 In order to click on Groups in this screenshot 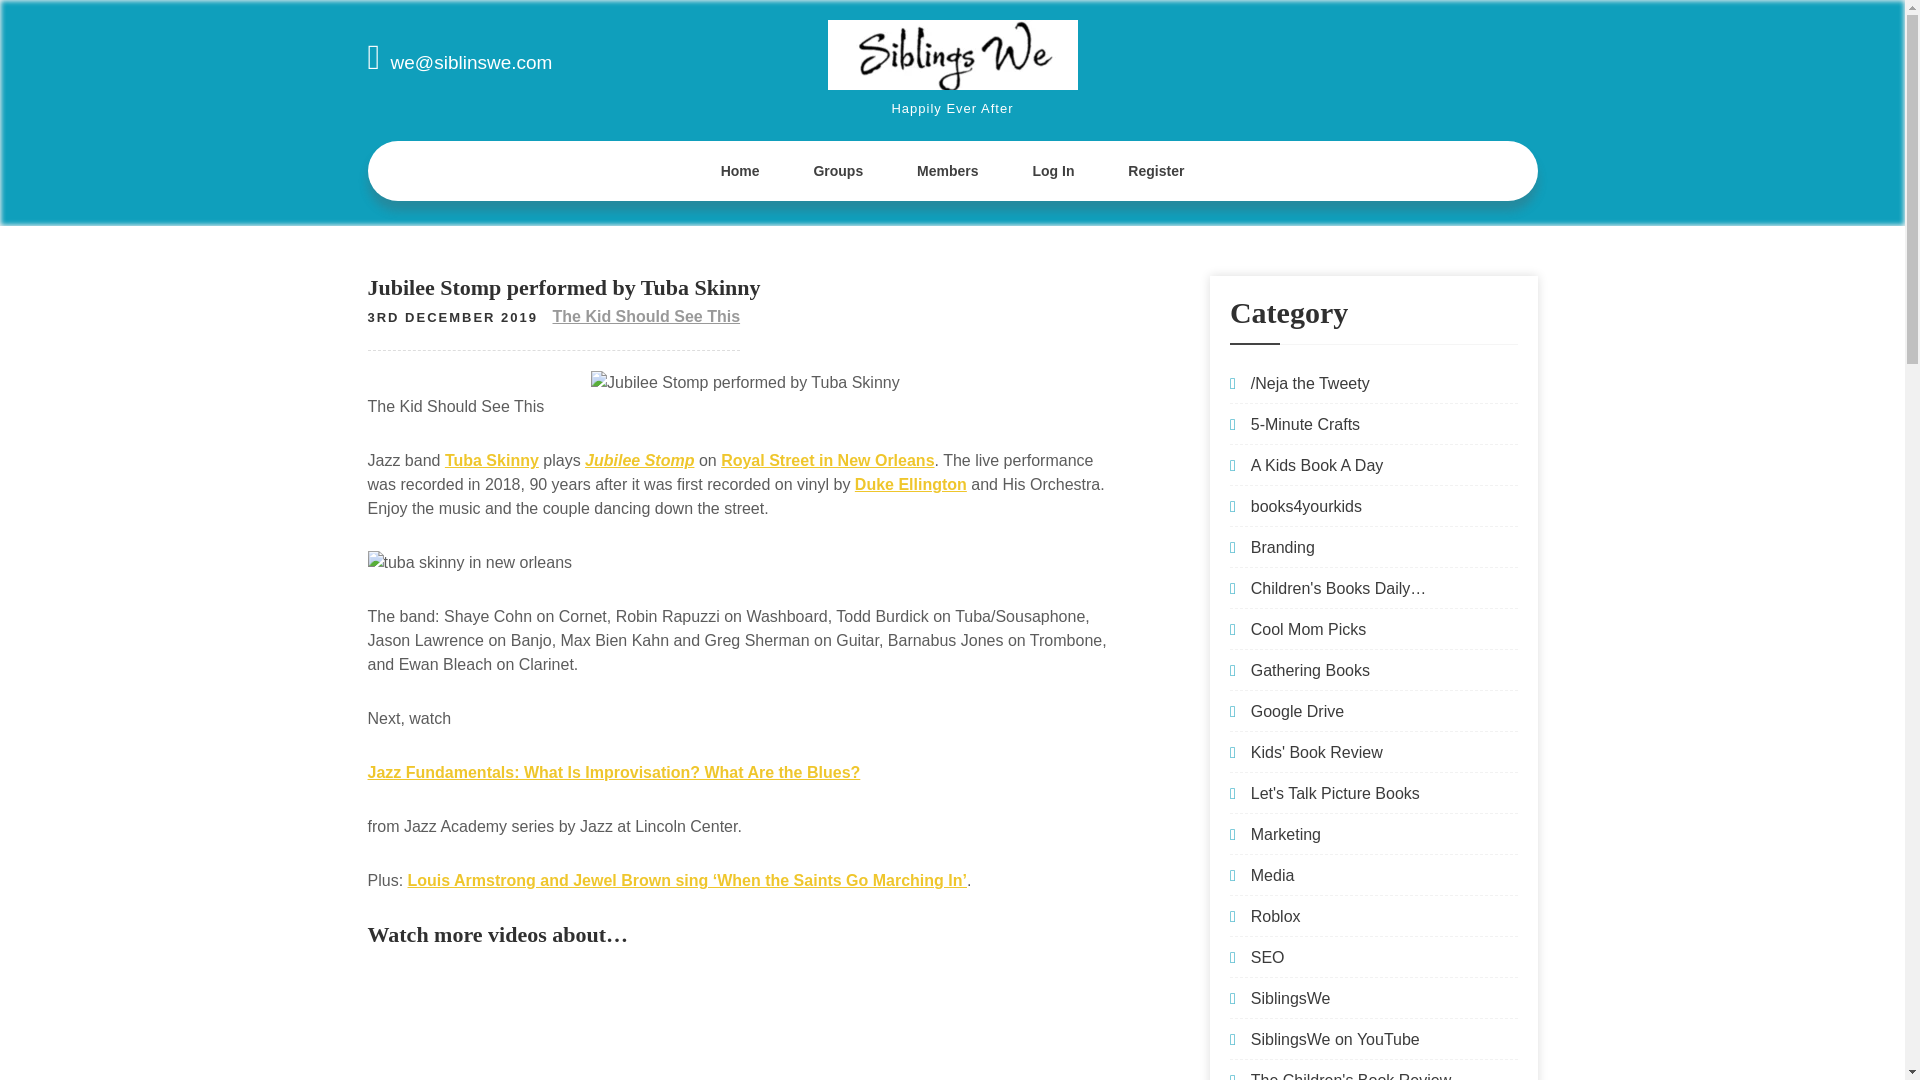, I will do `click(837, 170)`.